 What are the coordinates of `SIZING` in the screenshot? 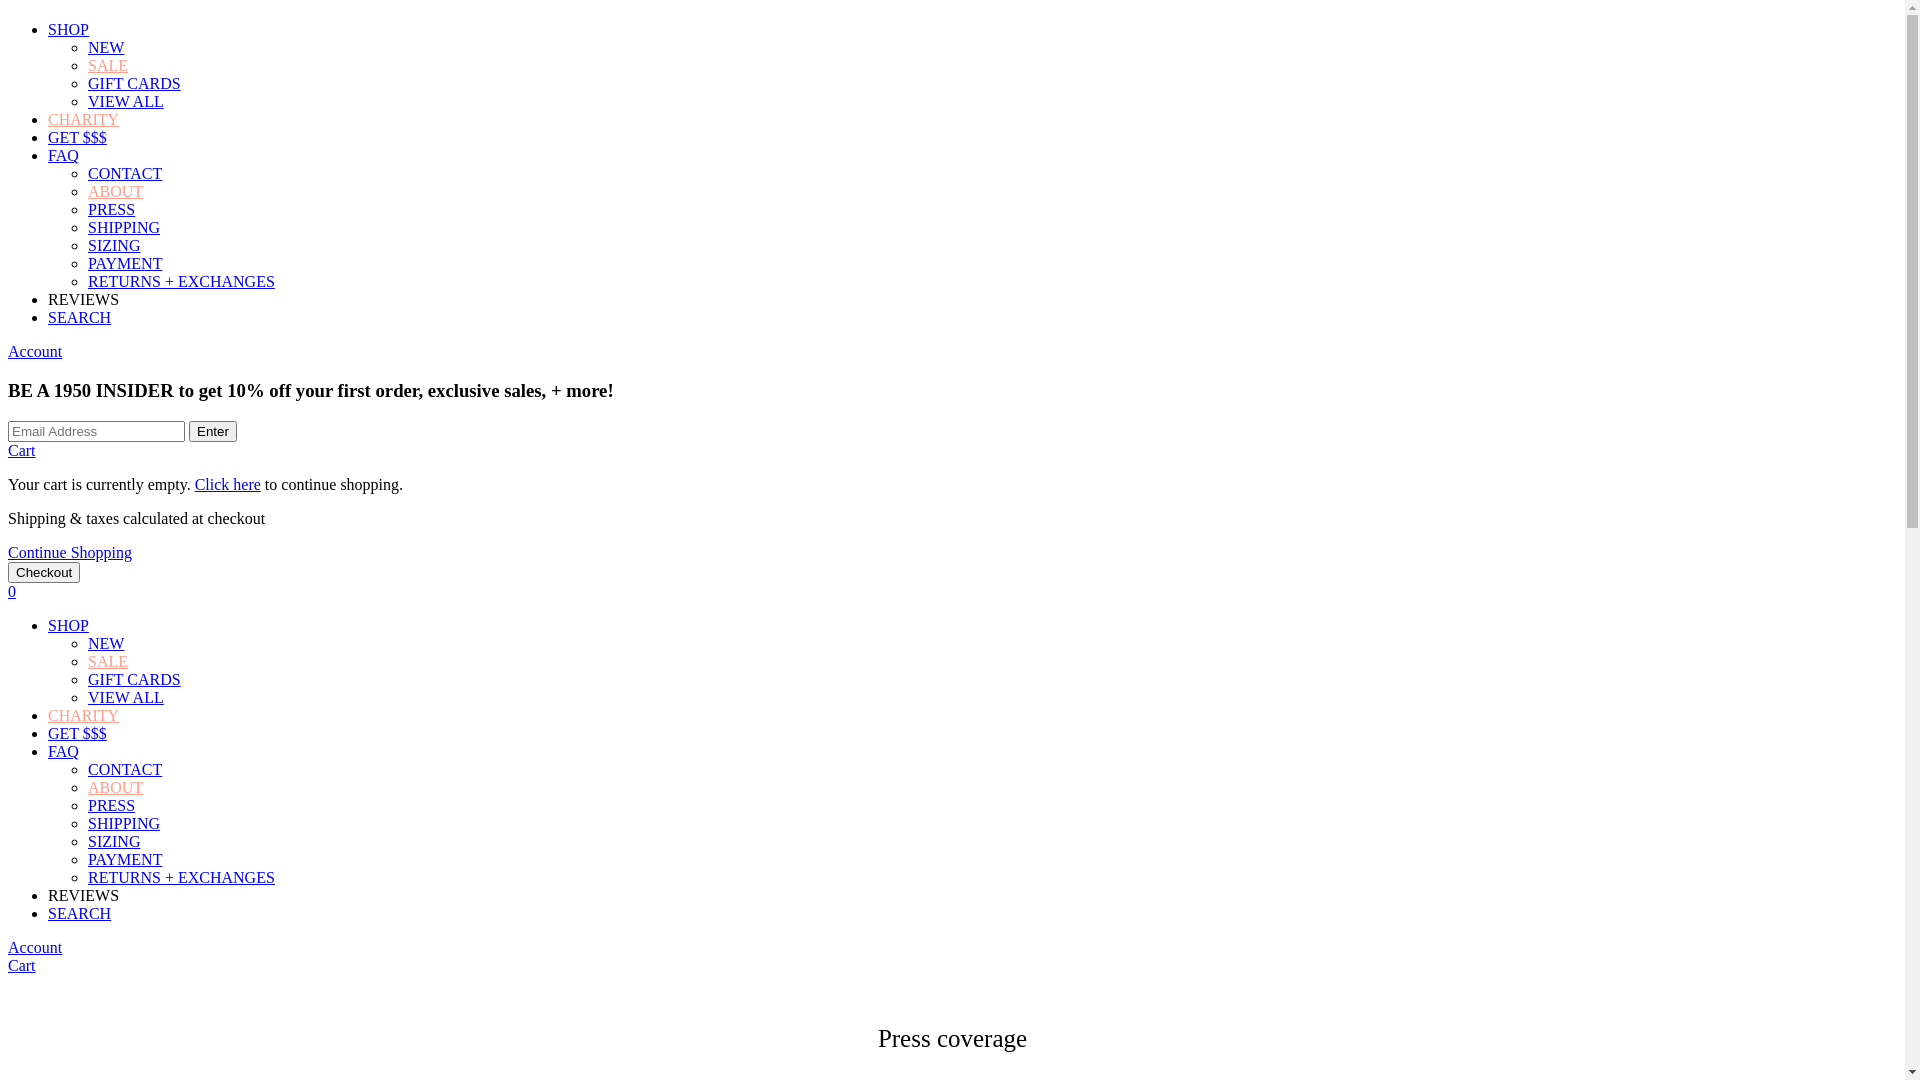 It's located at (114, 246).